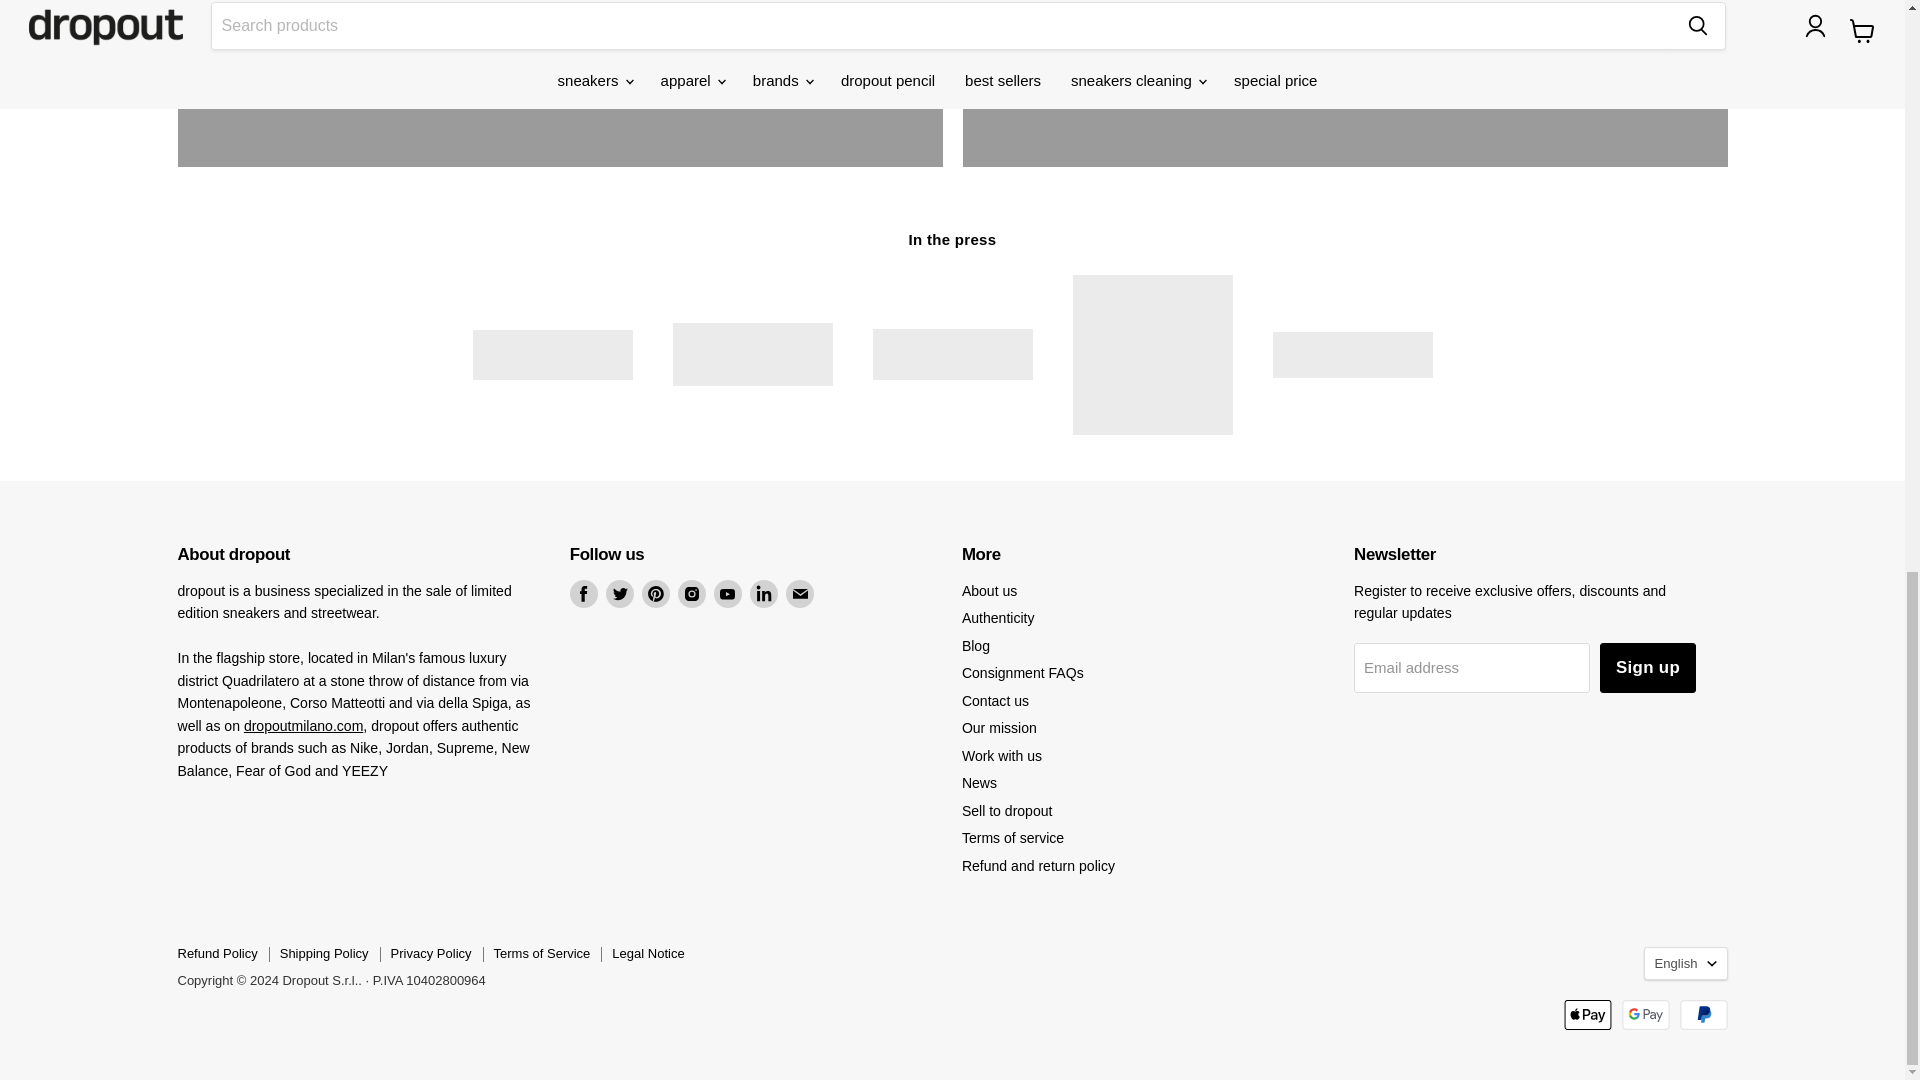 The width and height of the screenshot is (1920, 1080). I want to click on Youtube, so click(728, 594).